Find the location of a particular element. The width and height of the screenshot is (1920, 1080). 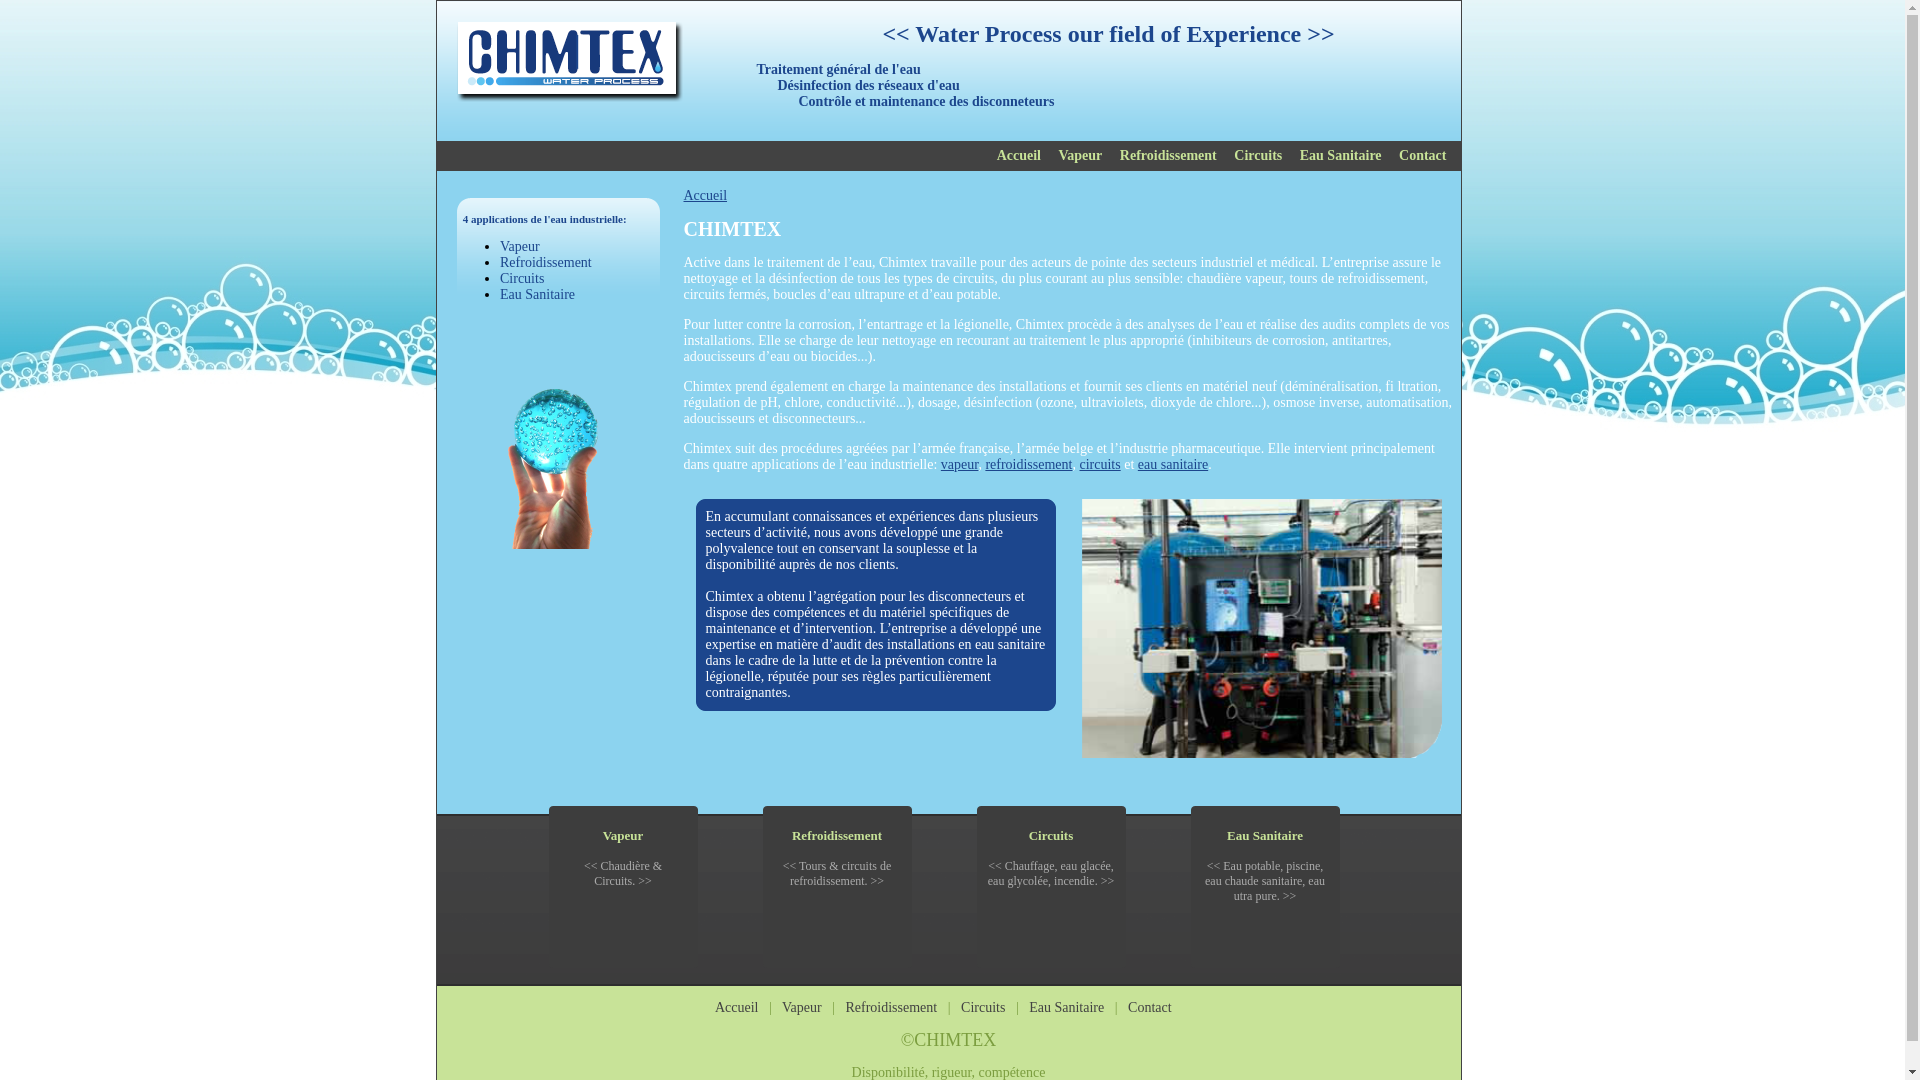

Circuits is located at coordinates (1258, 156).